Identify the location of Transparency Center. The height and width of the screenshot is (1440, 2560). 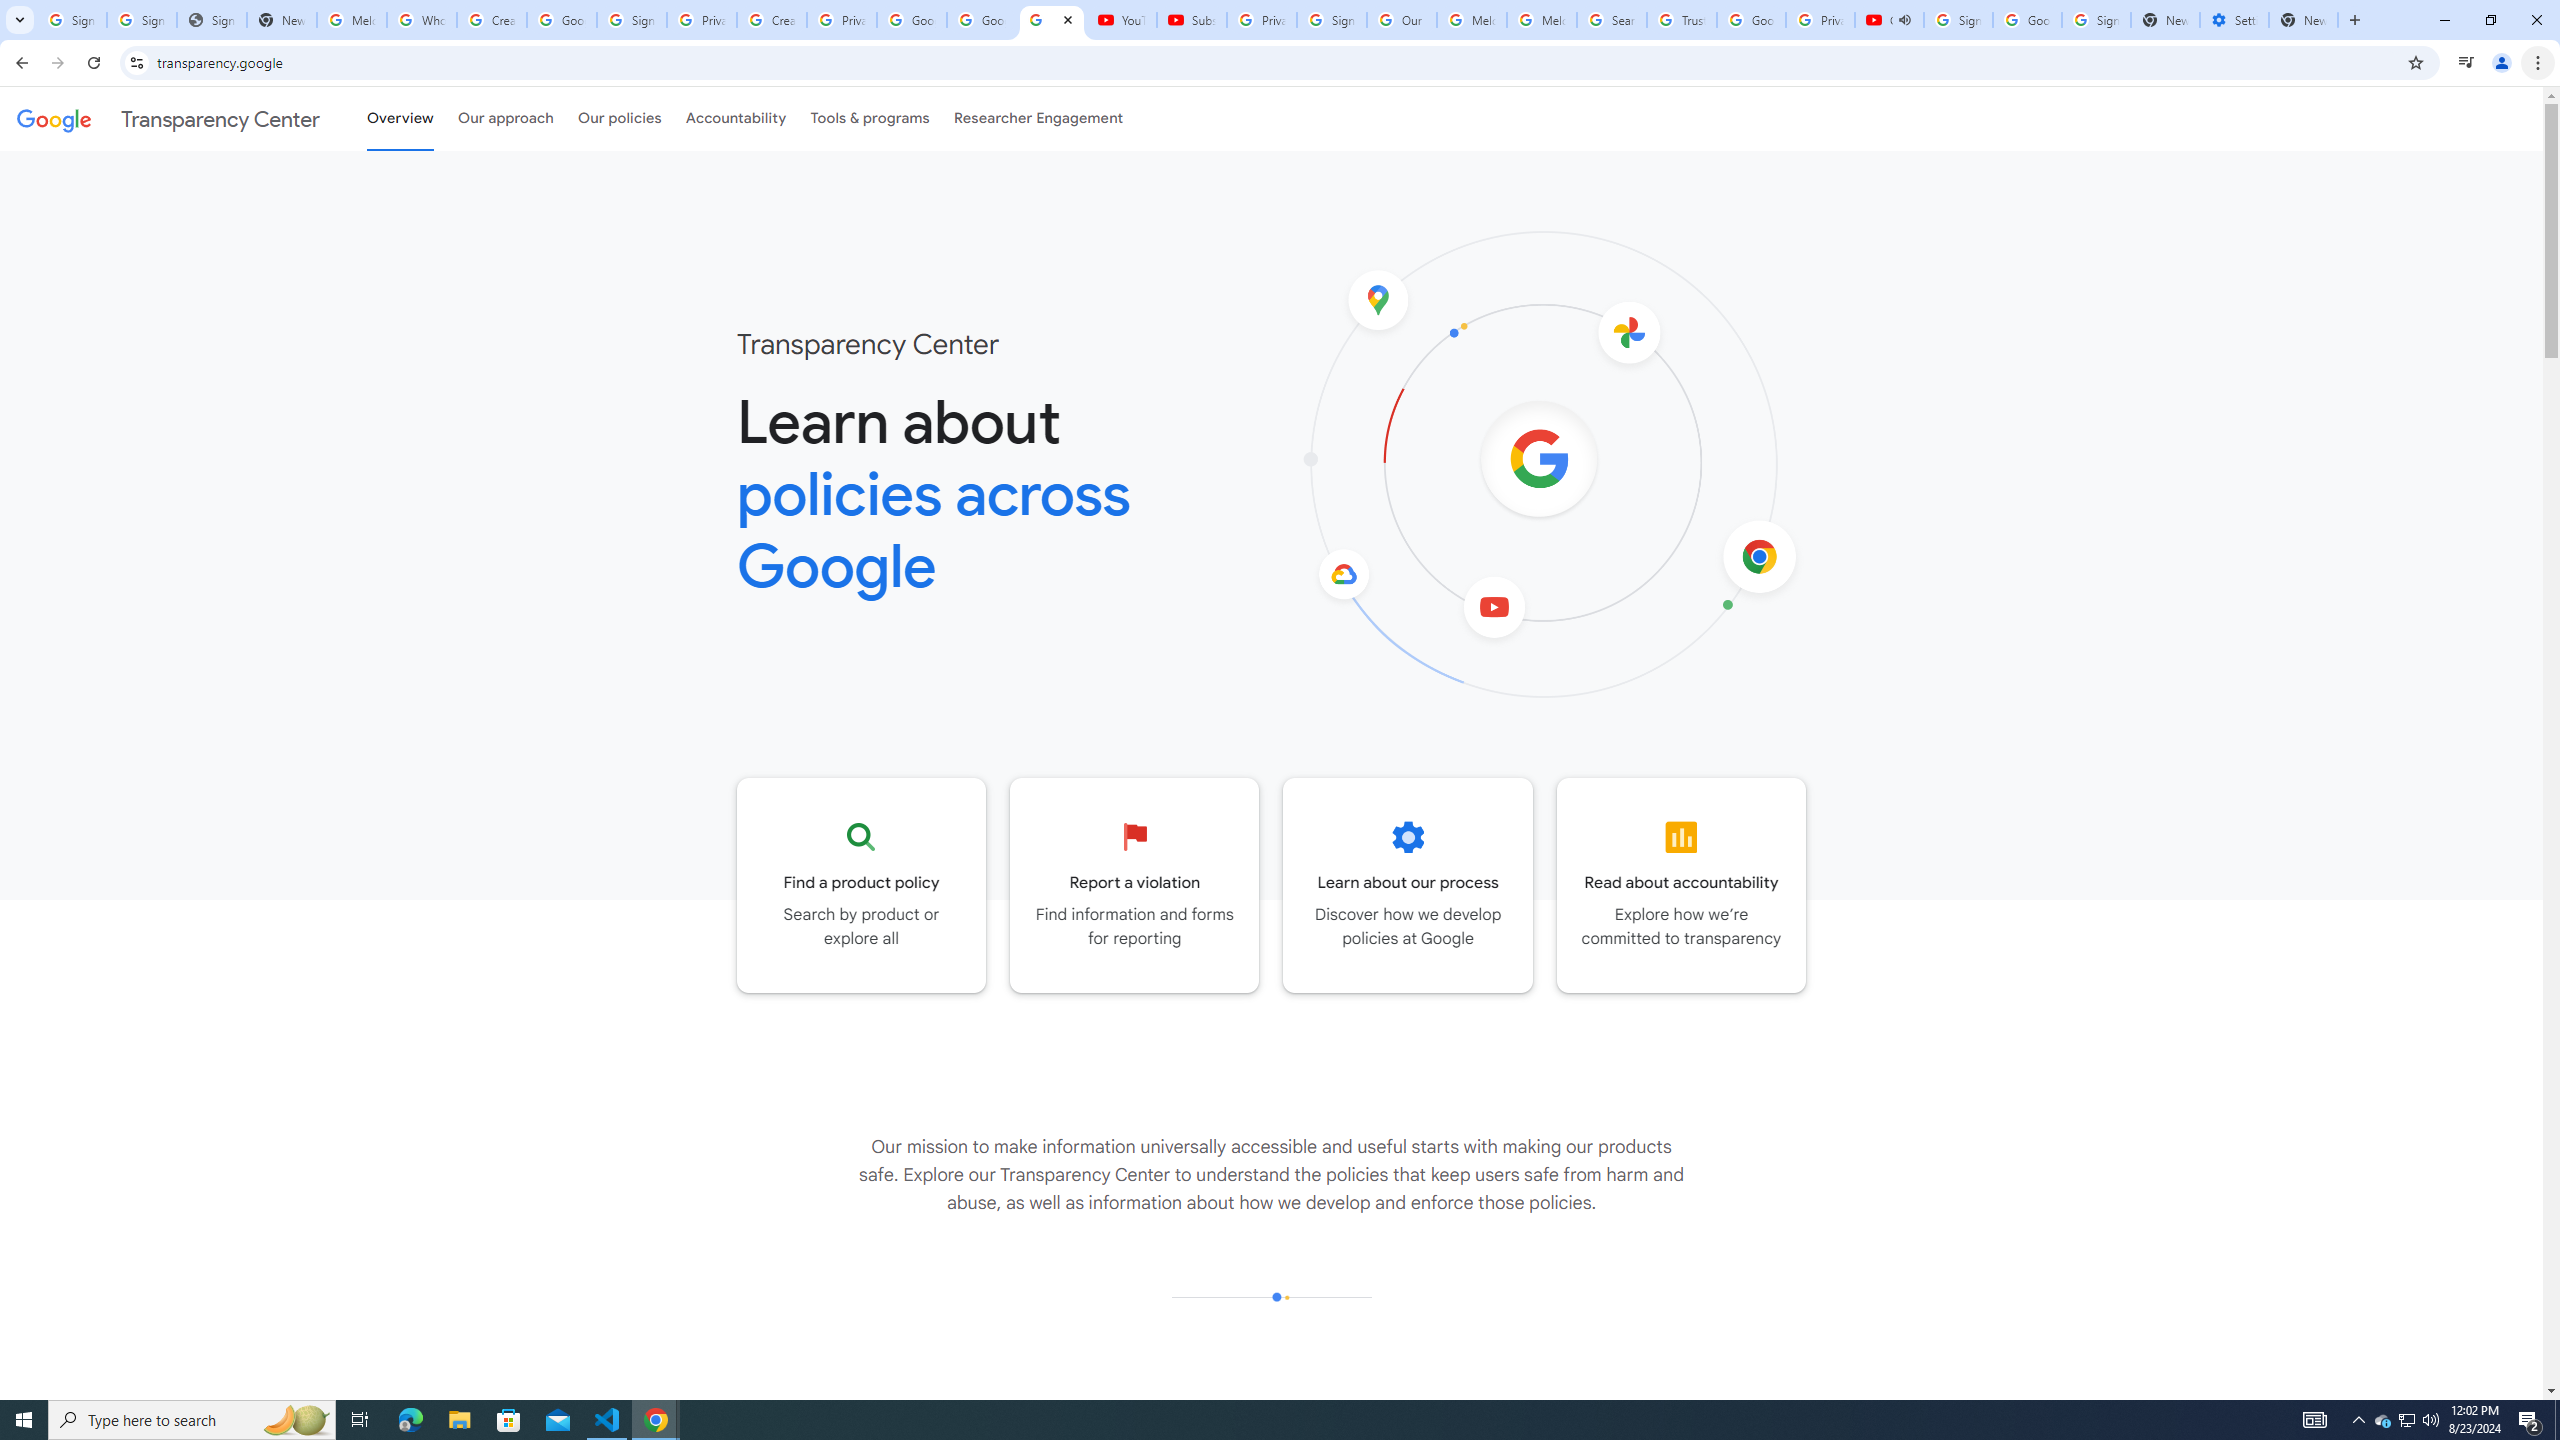
(168, 118).